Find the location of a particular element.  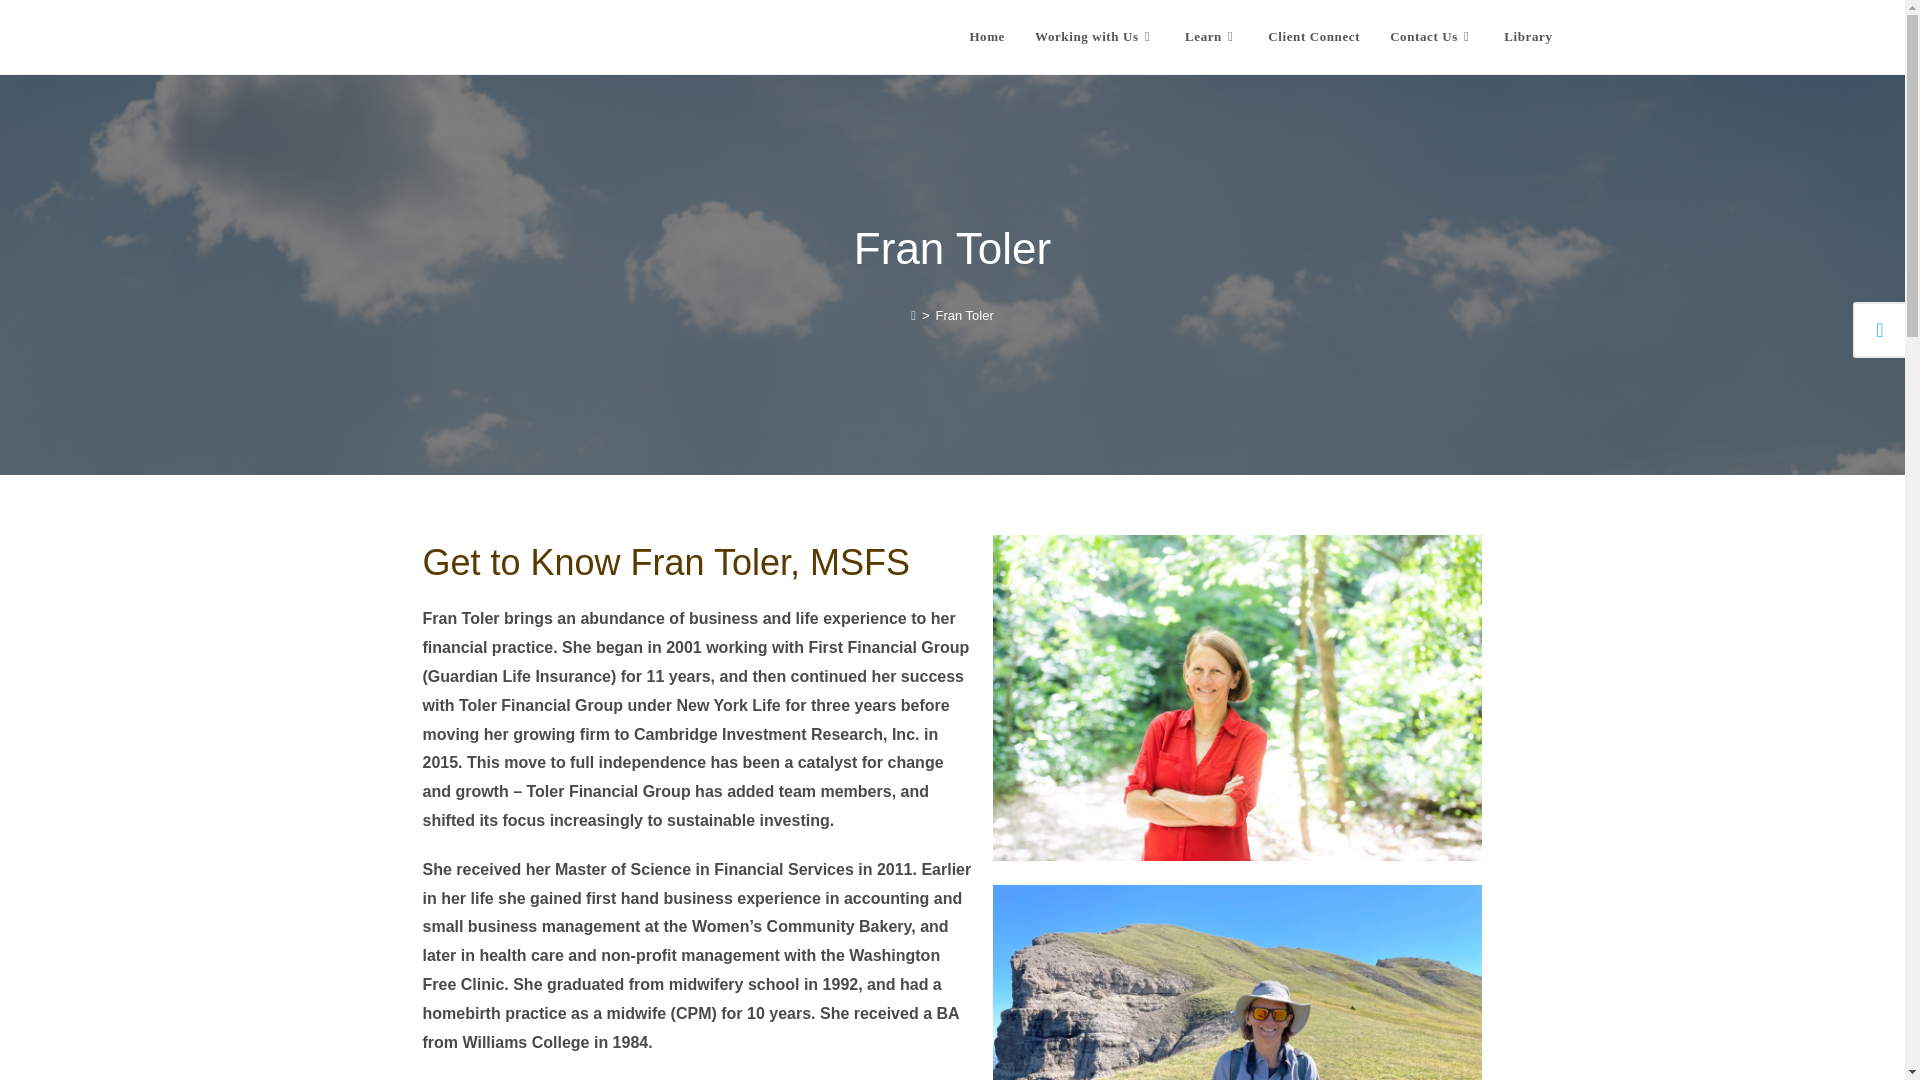

Client Connect is located at coordinates (1314, 37).